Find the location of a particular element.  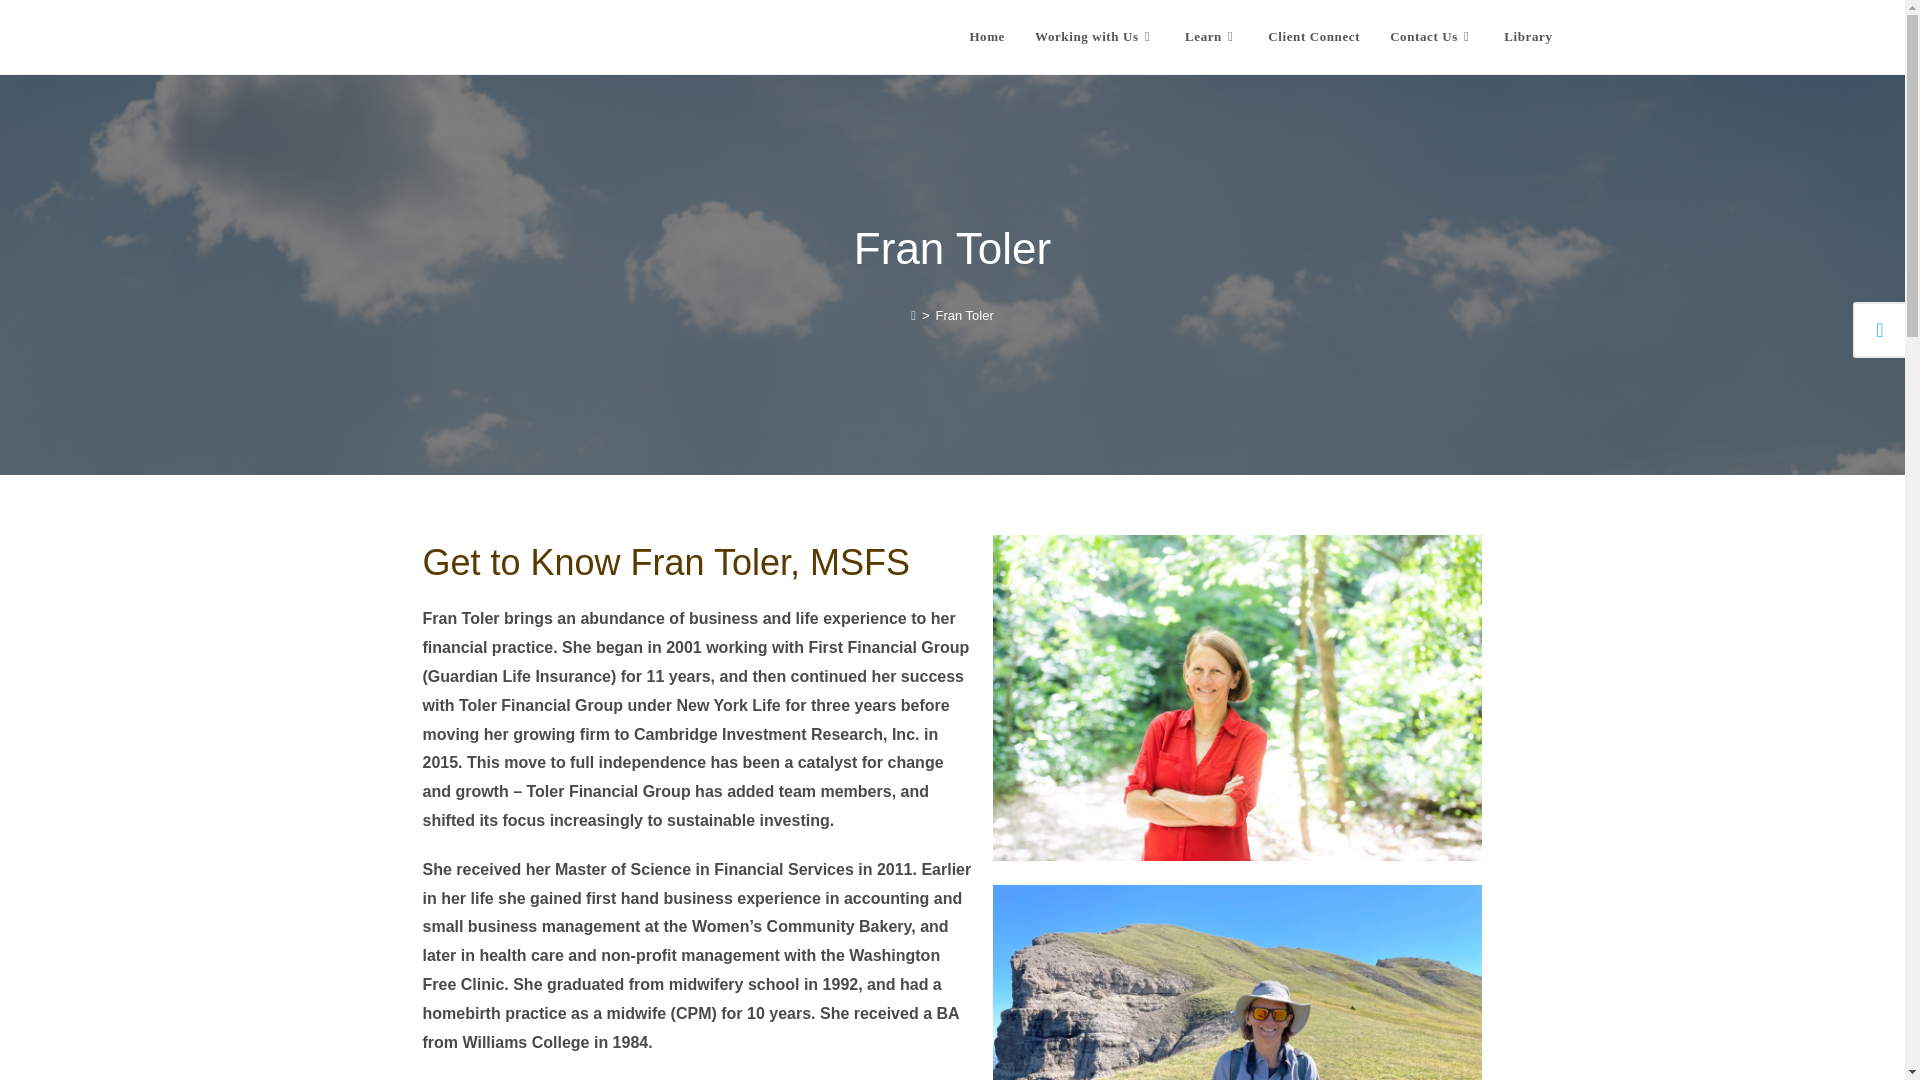

Client Connect is located at coordinates (1314, 37).